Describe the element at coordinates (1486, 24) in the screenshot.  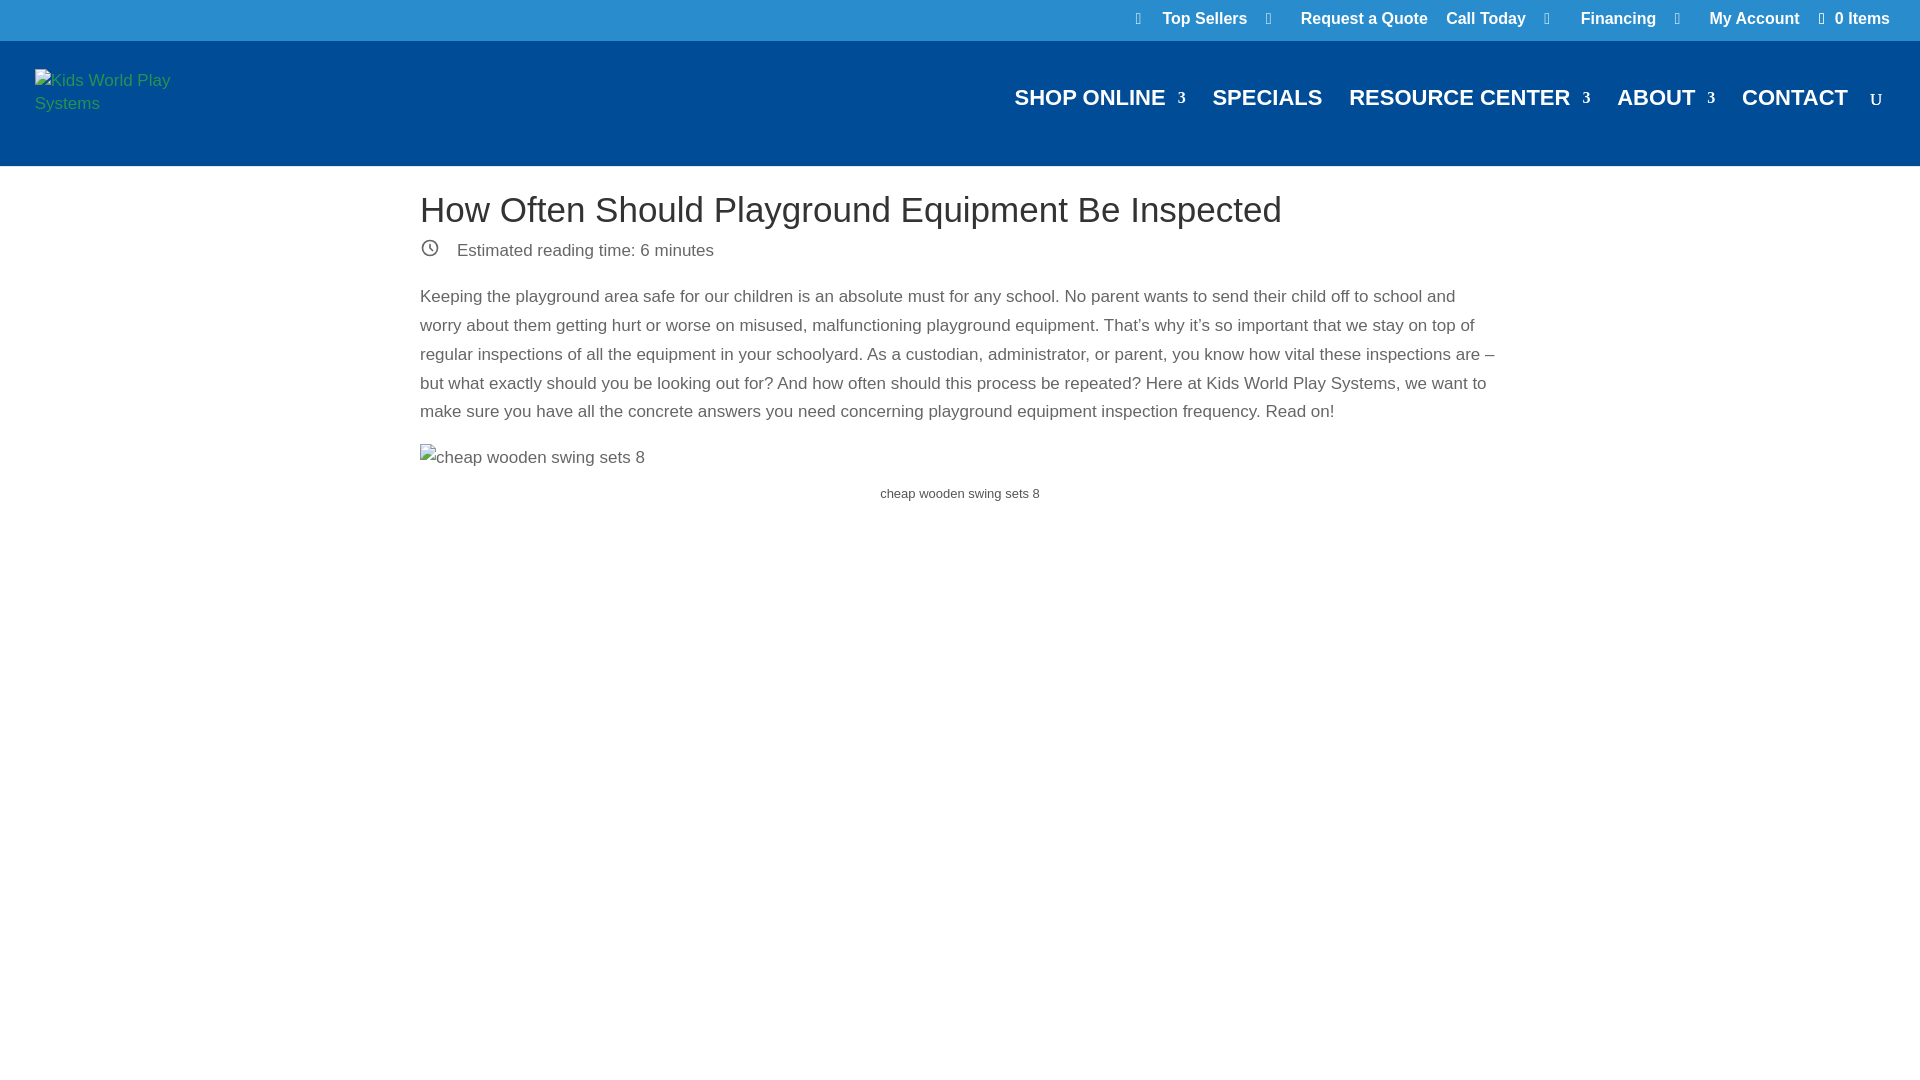
I see `Call Today` at that location.